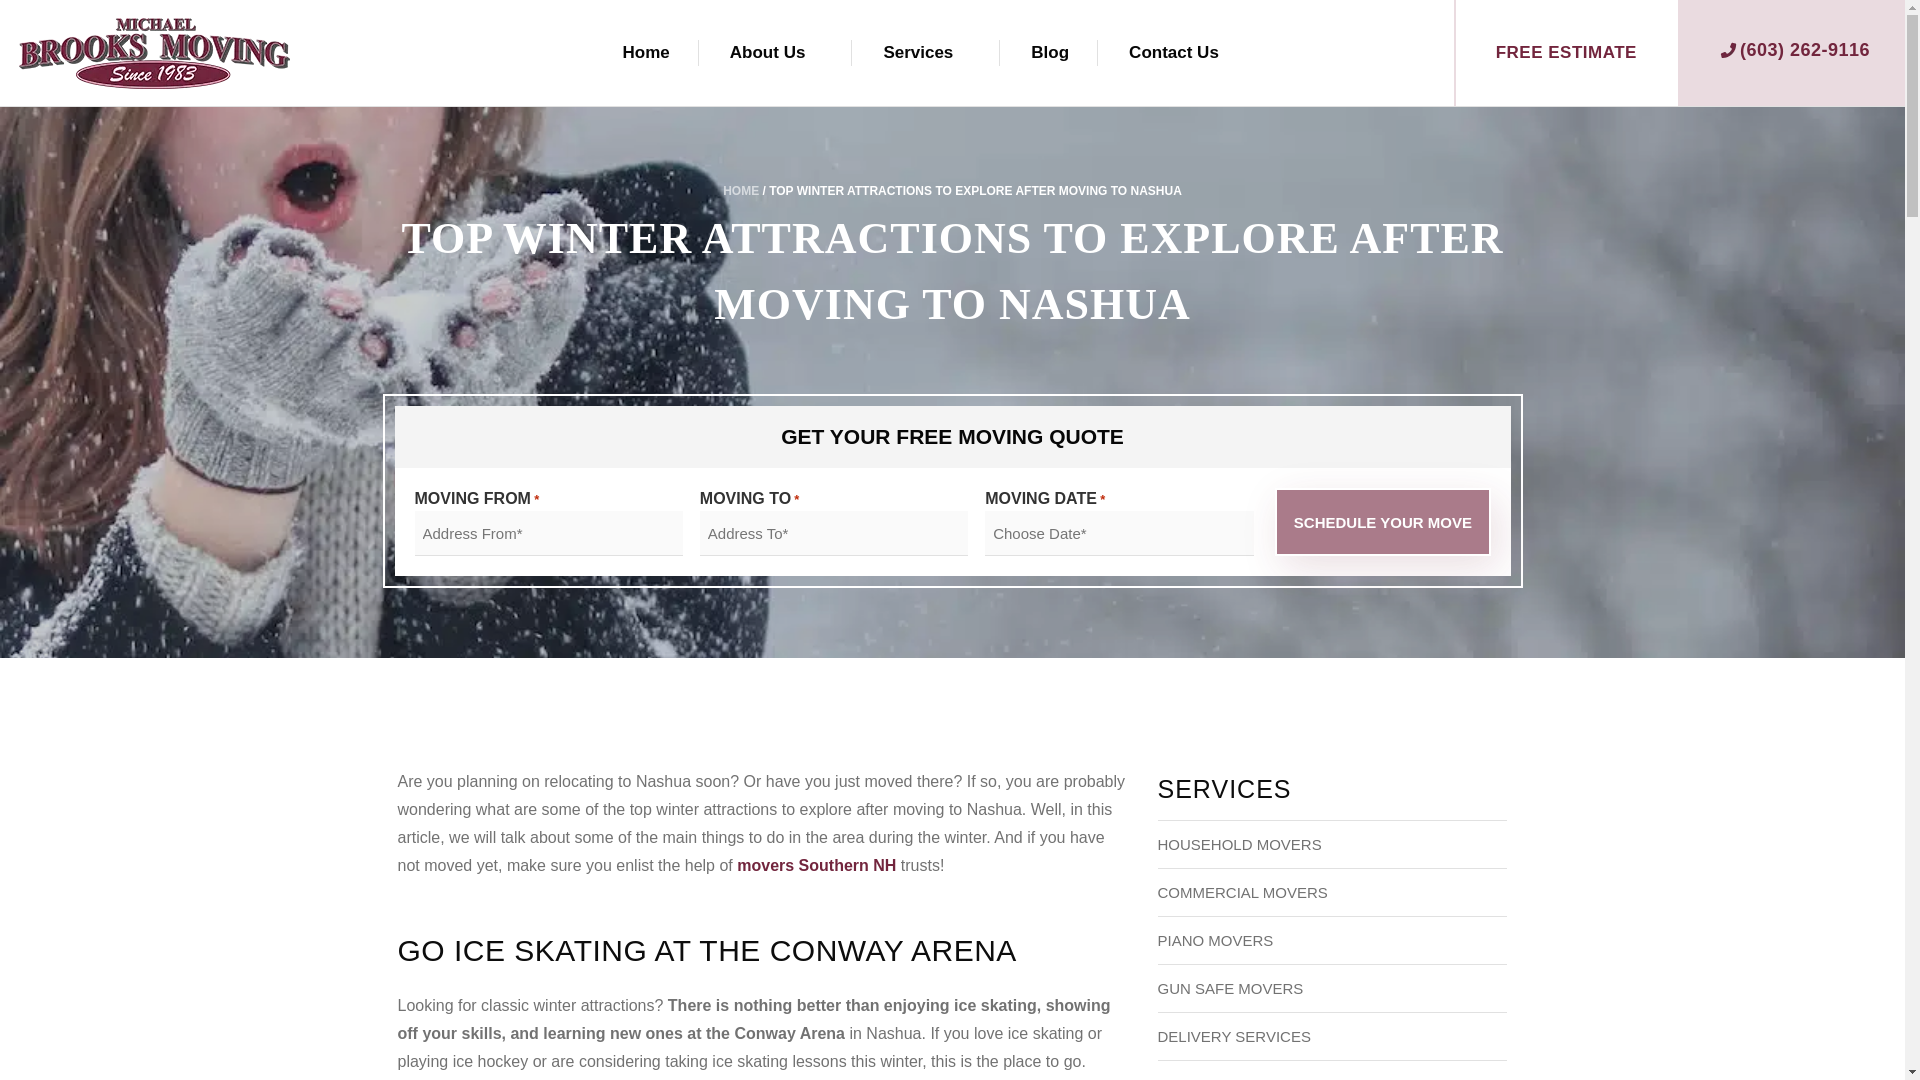  I want to click on Services, so click(918, 52).